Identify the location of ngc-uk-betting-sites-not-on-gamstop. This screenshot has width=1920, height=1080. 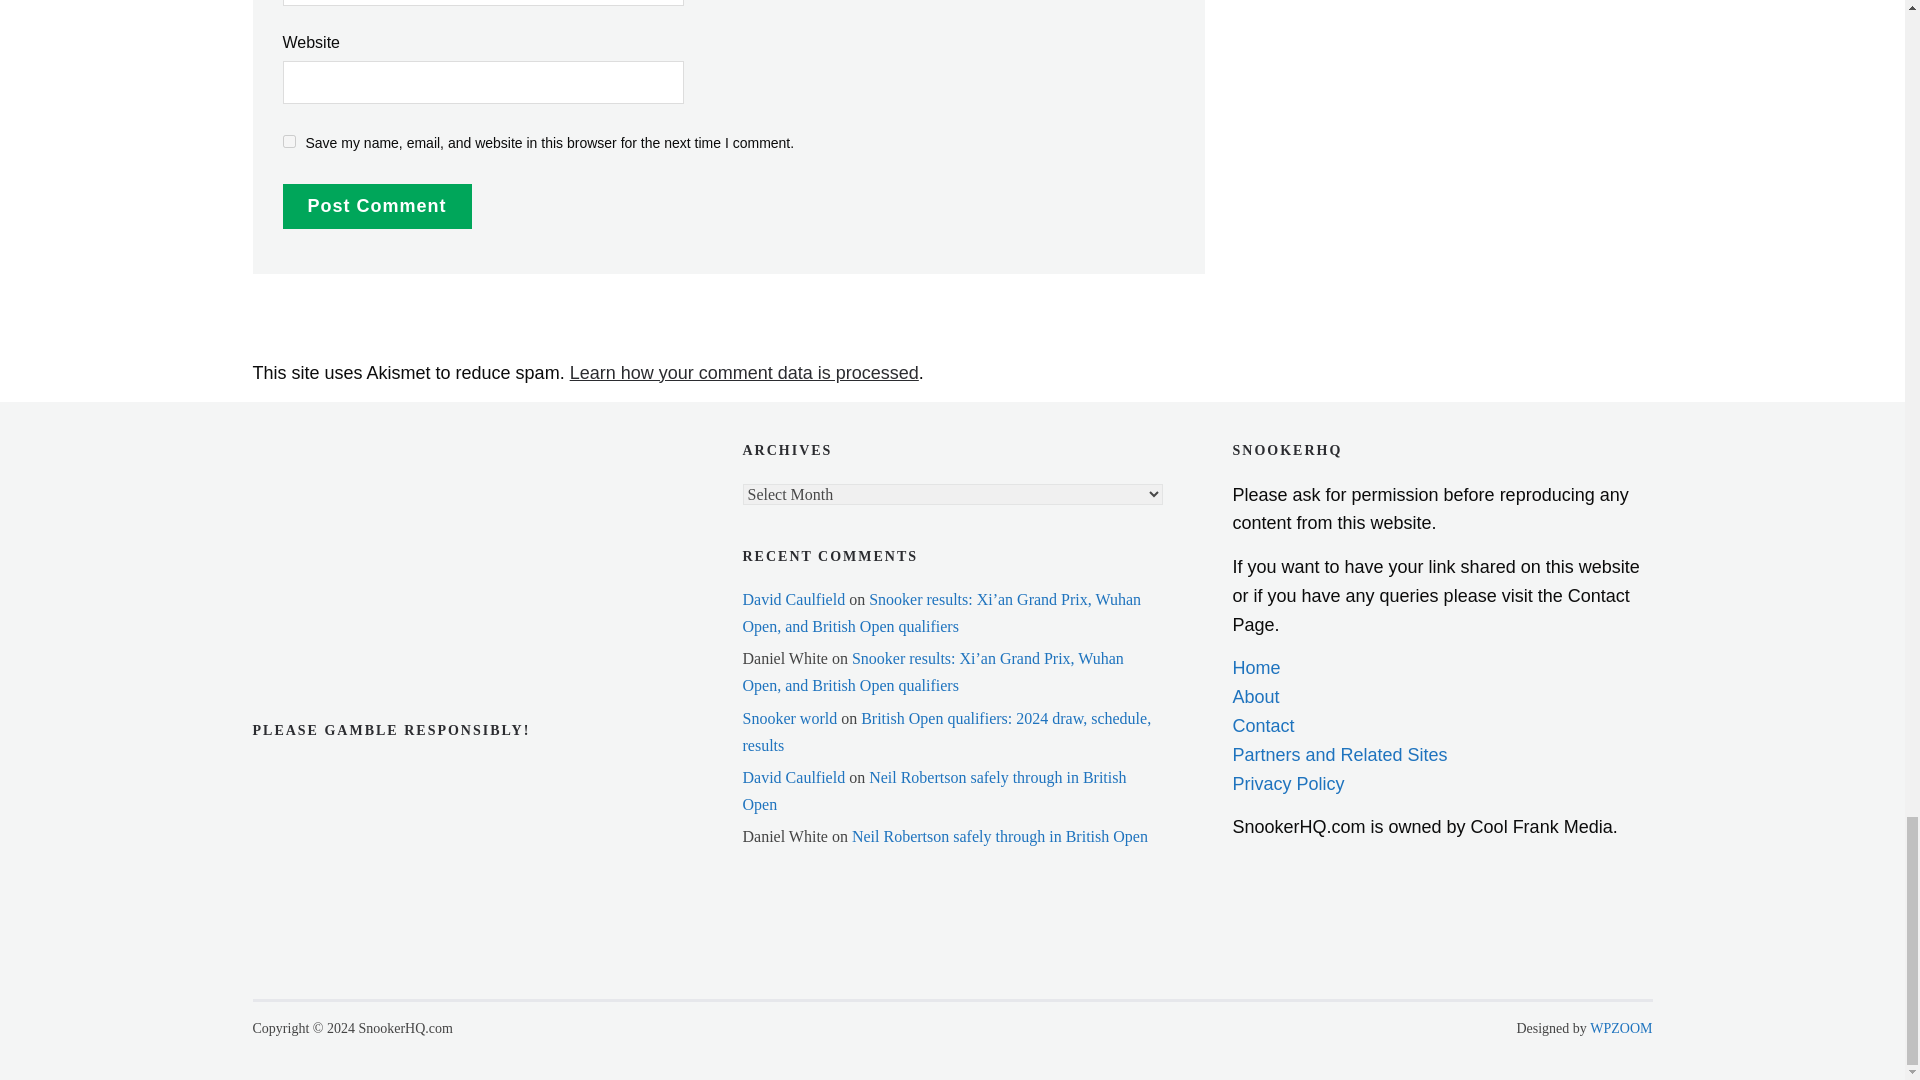
(351, 456).